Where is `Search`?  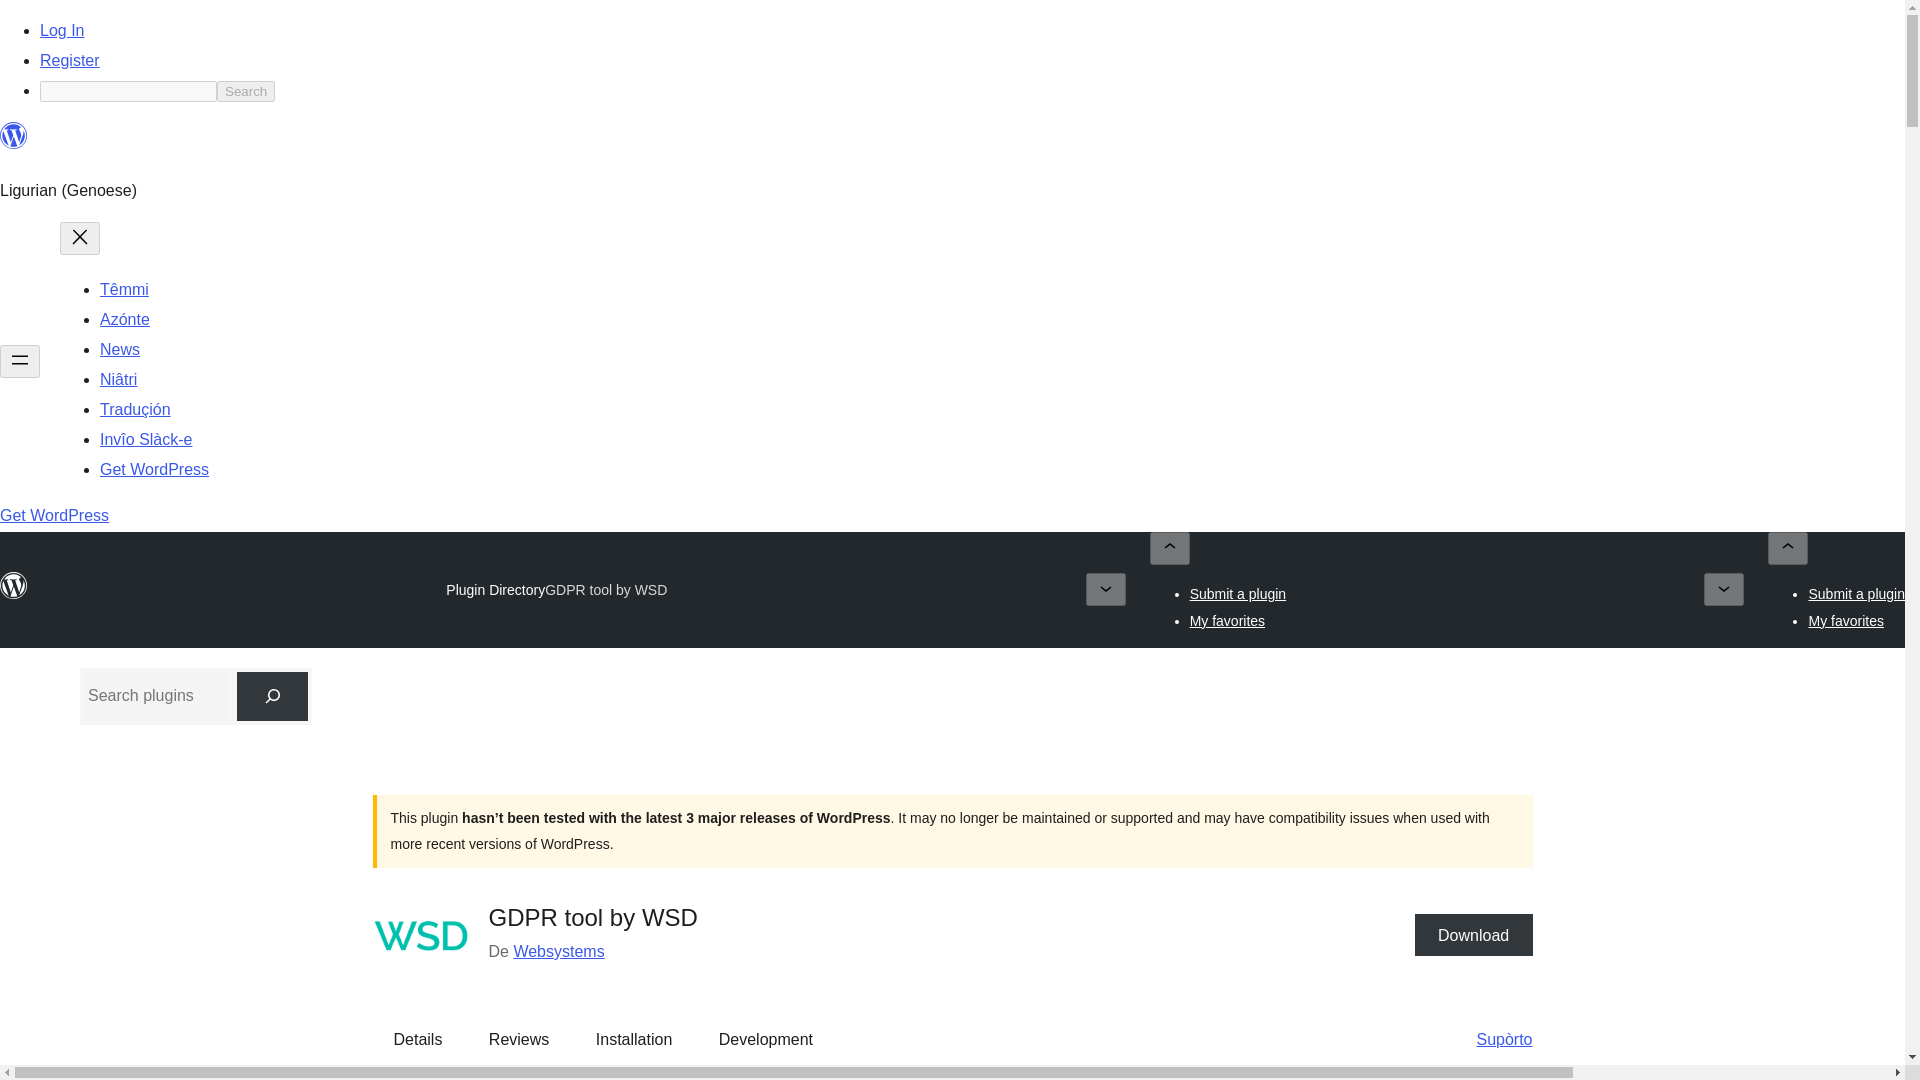 Search is located at coordinates (245, 91).